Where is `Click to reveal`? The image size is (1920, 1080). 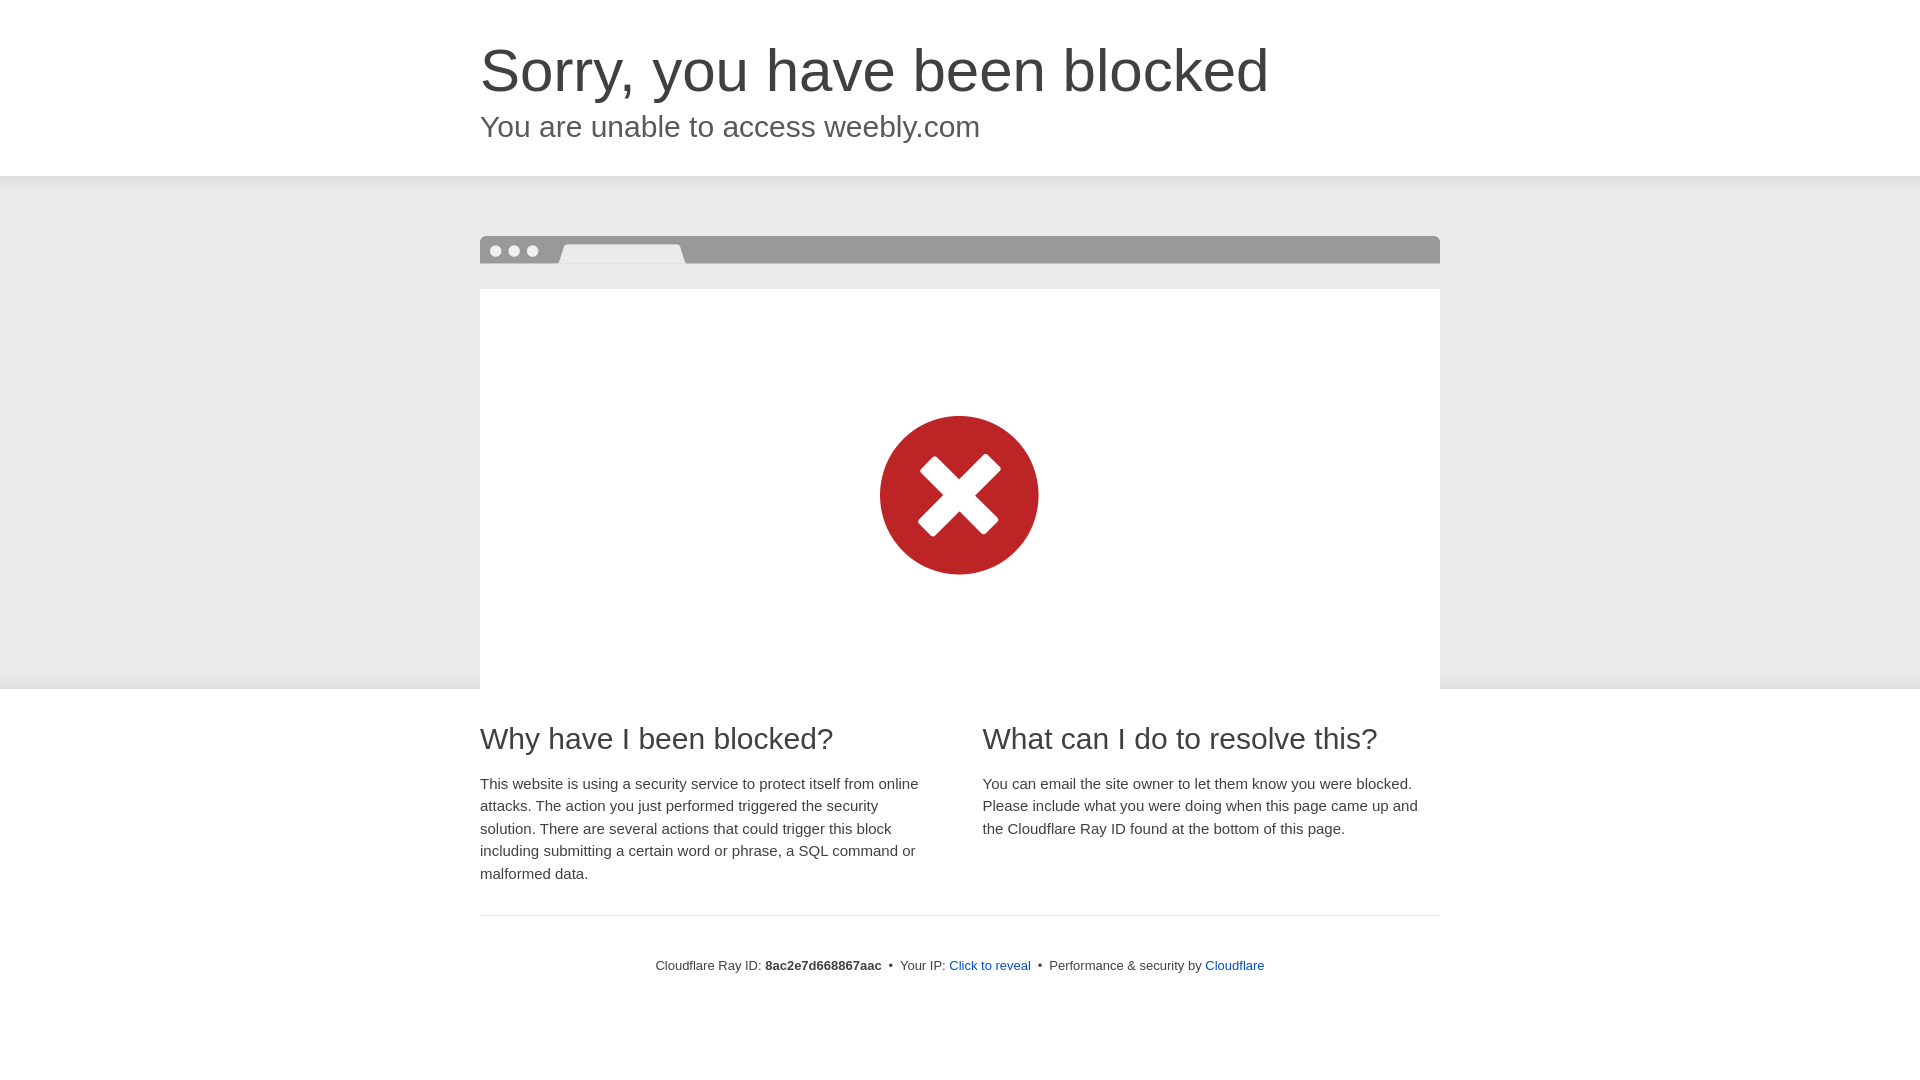
Click to reveal is located at coordinates (990, 966).